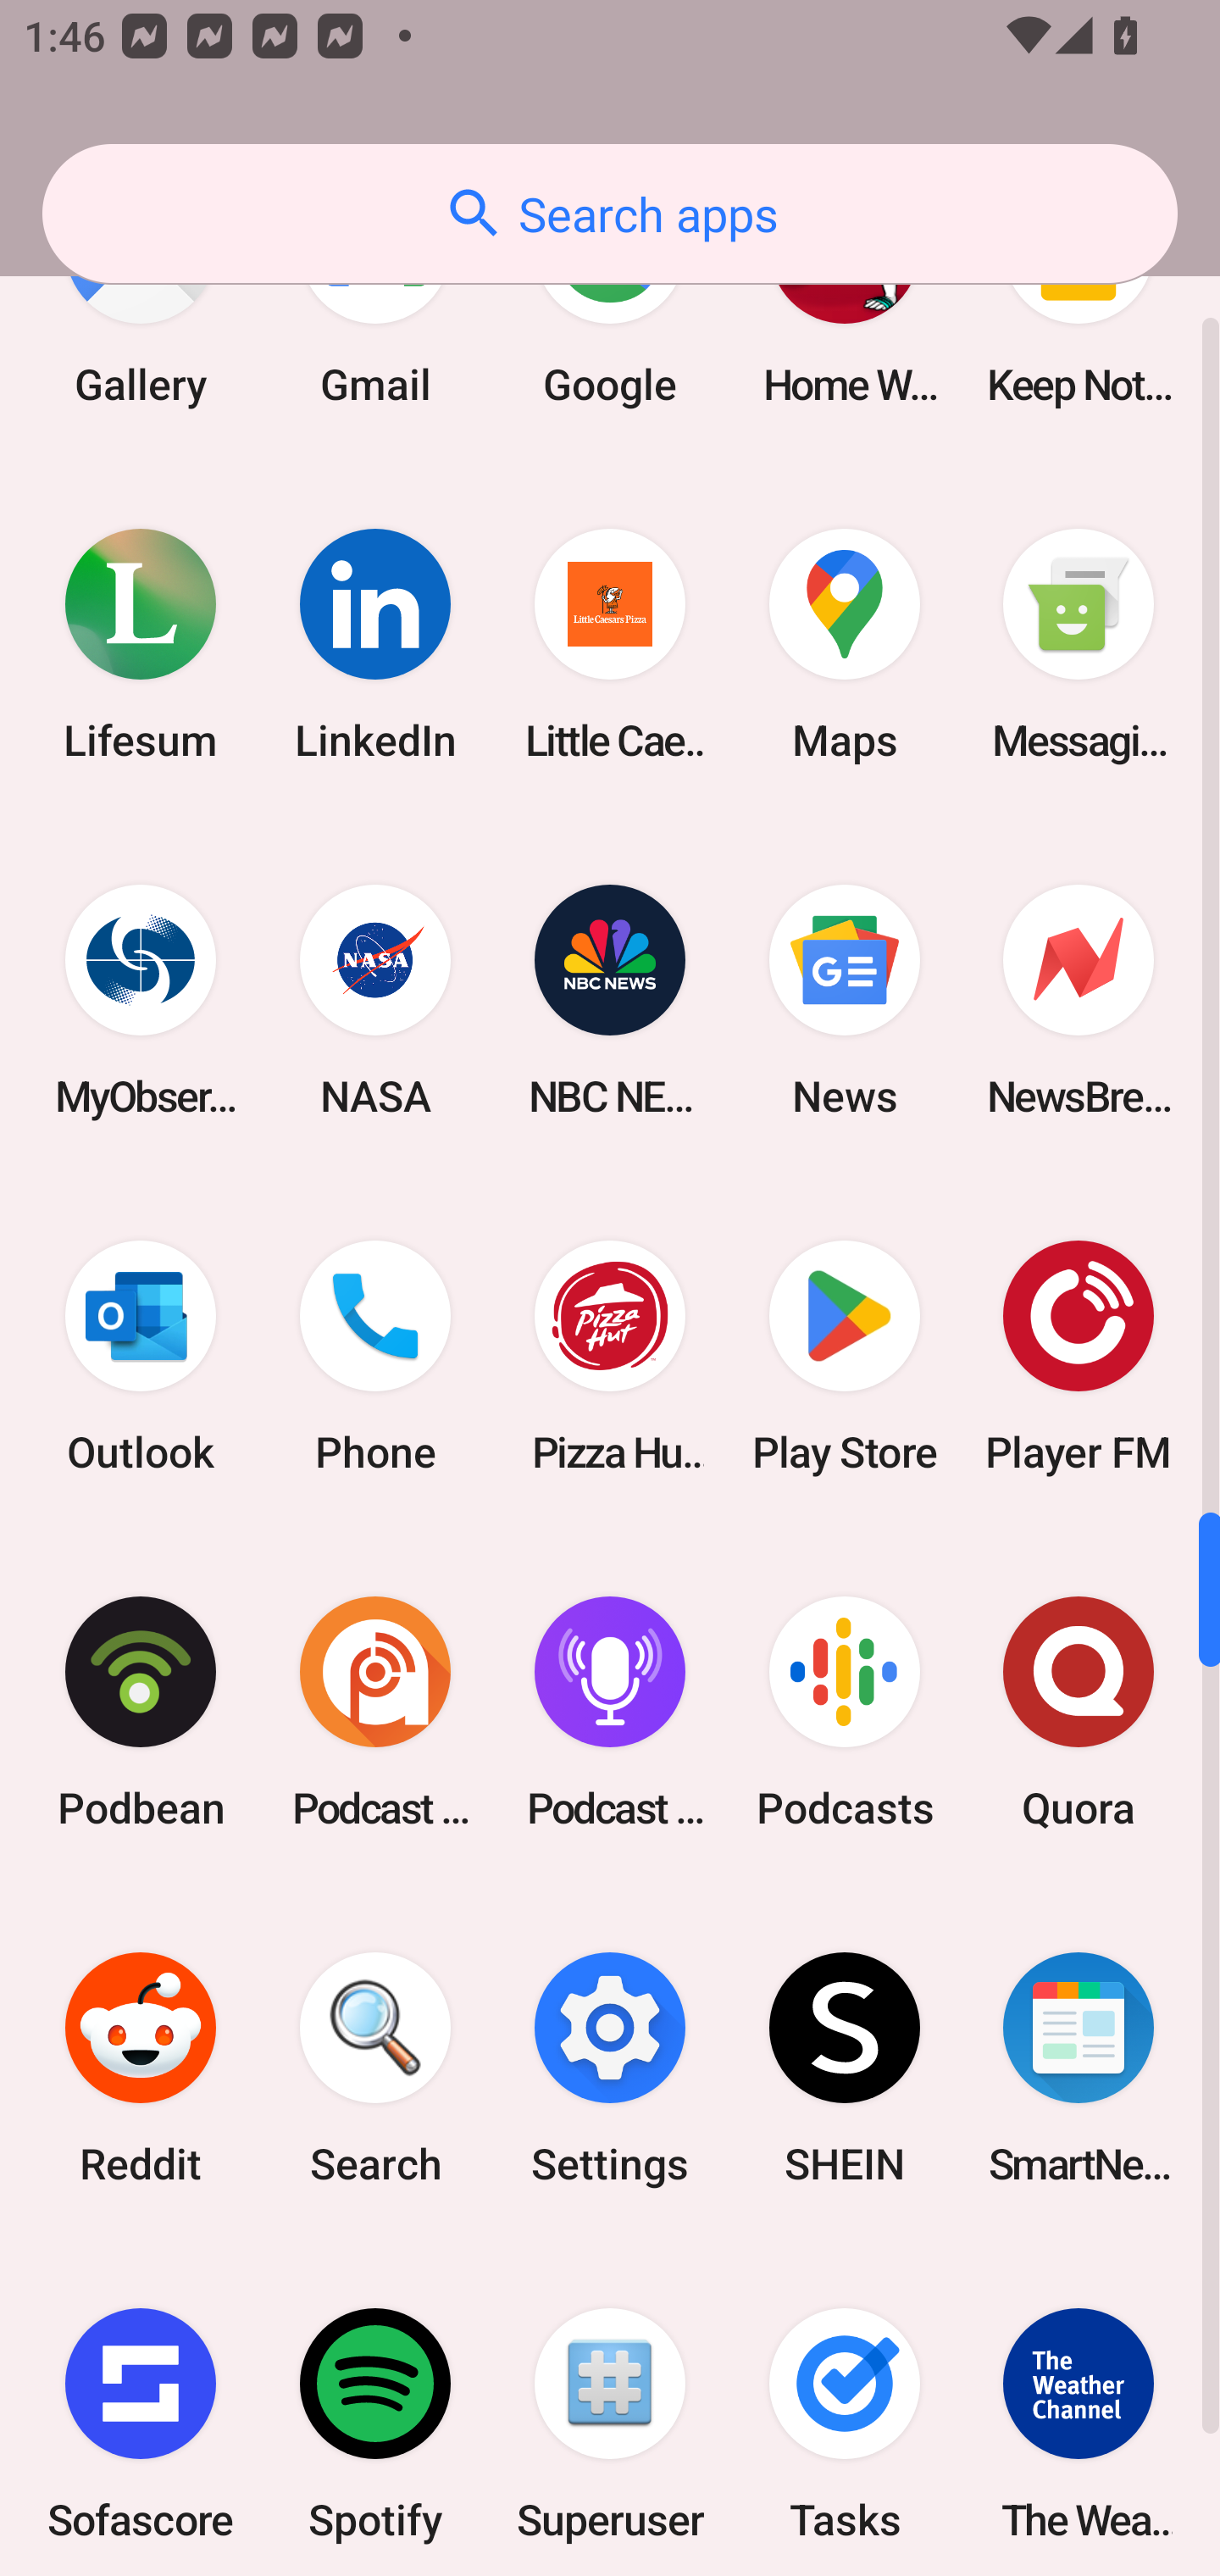 The image size is (1220, 2576). What do you see at coordinates (375, 644) in the screenshot?
I see `LinkedIn` at bounding box center [375, 644].